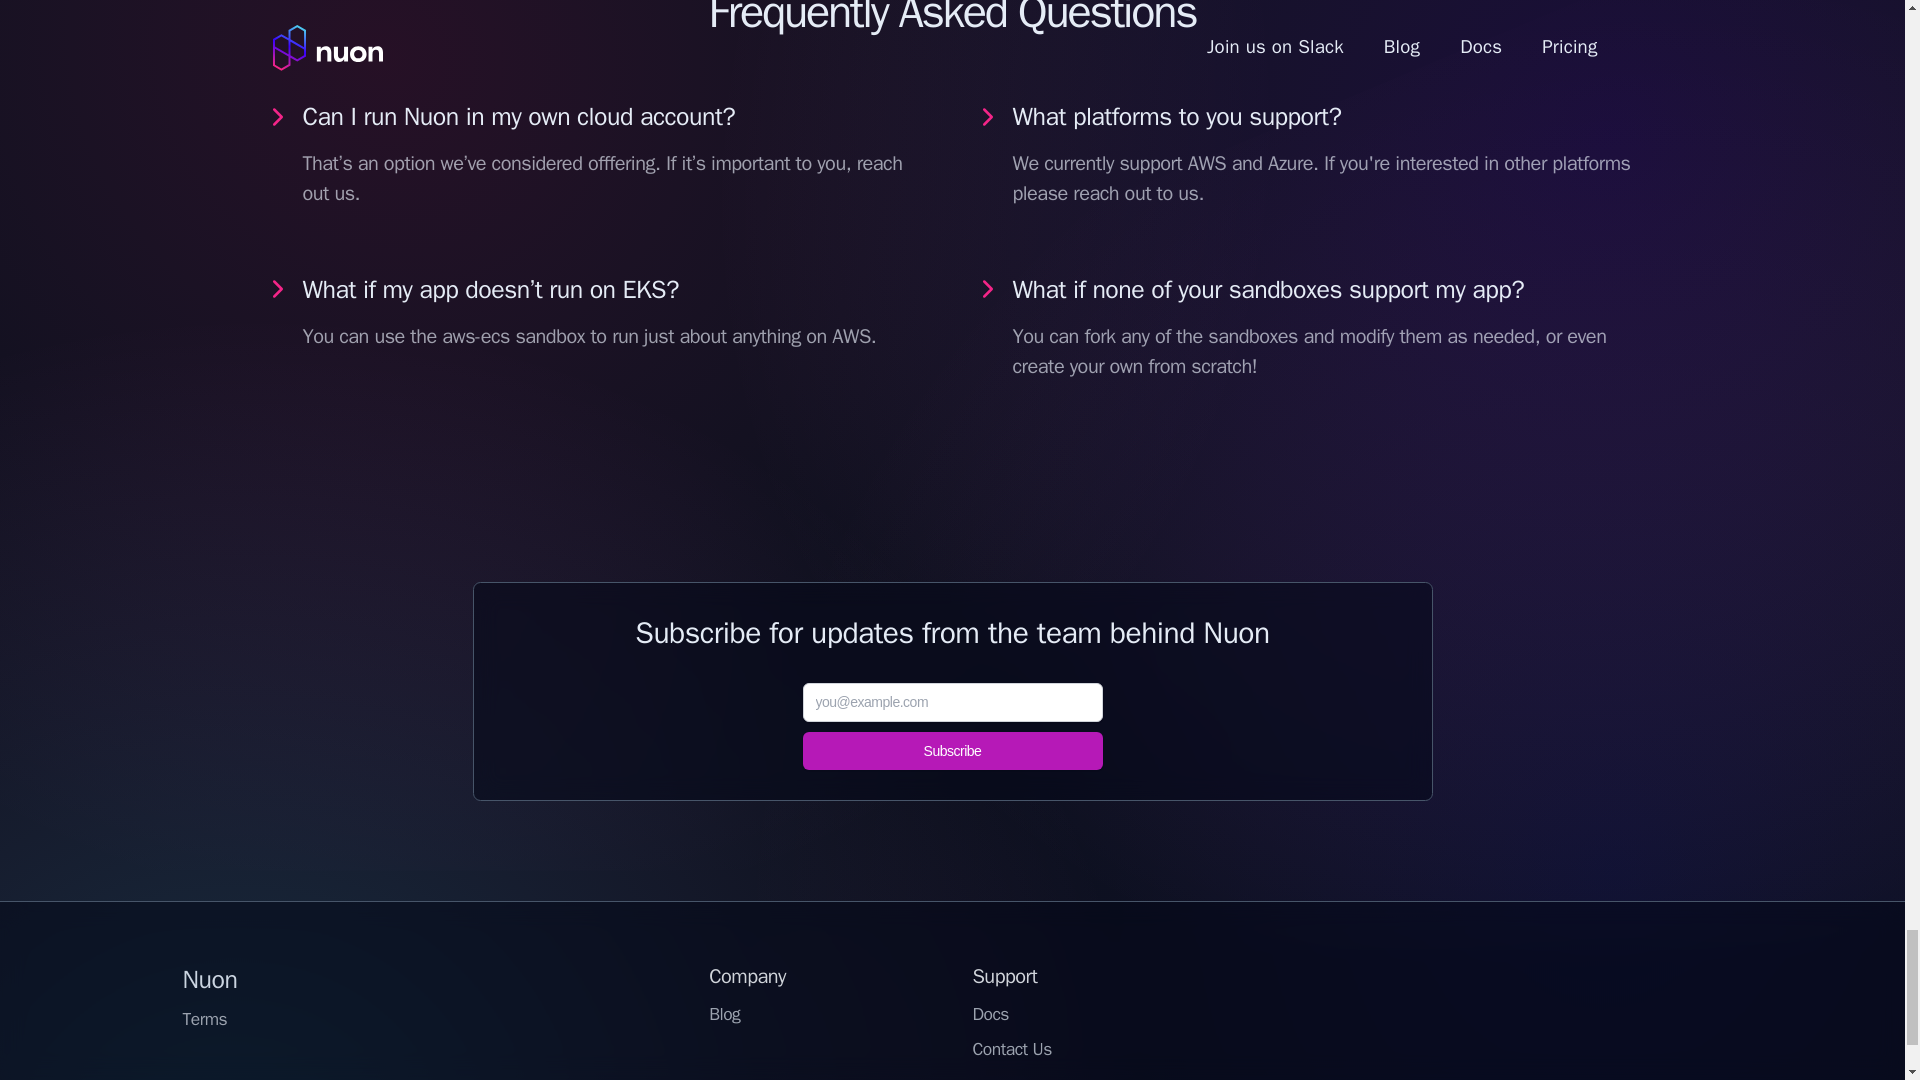  I want to click on Blog, so click(724, 1014).